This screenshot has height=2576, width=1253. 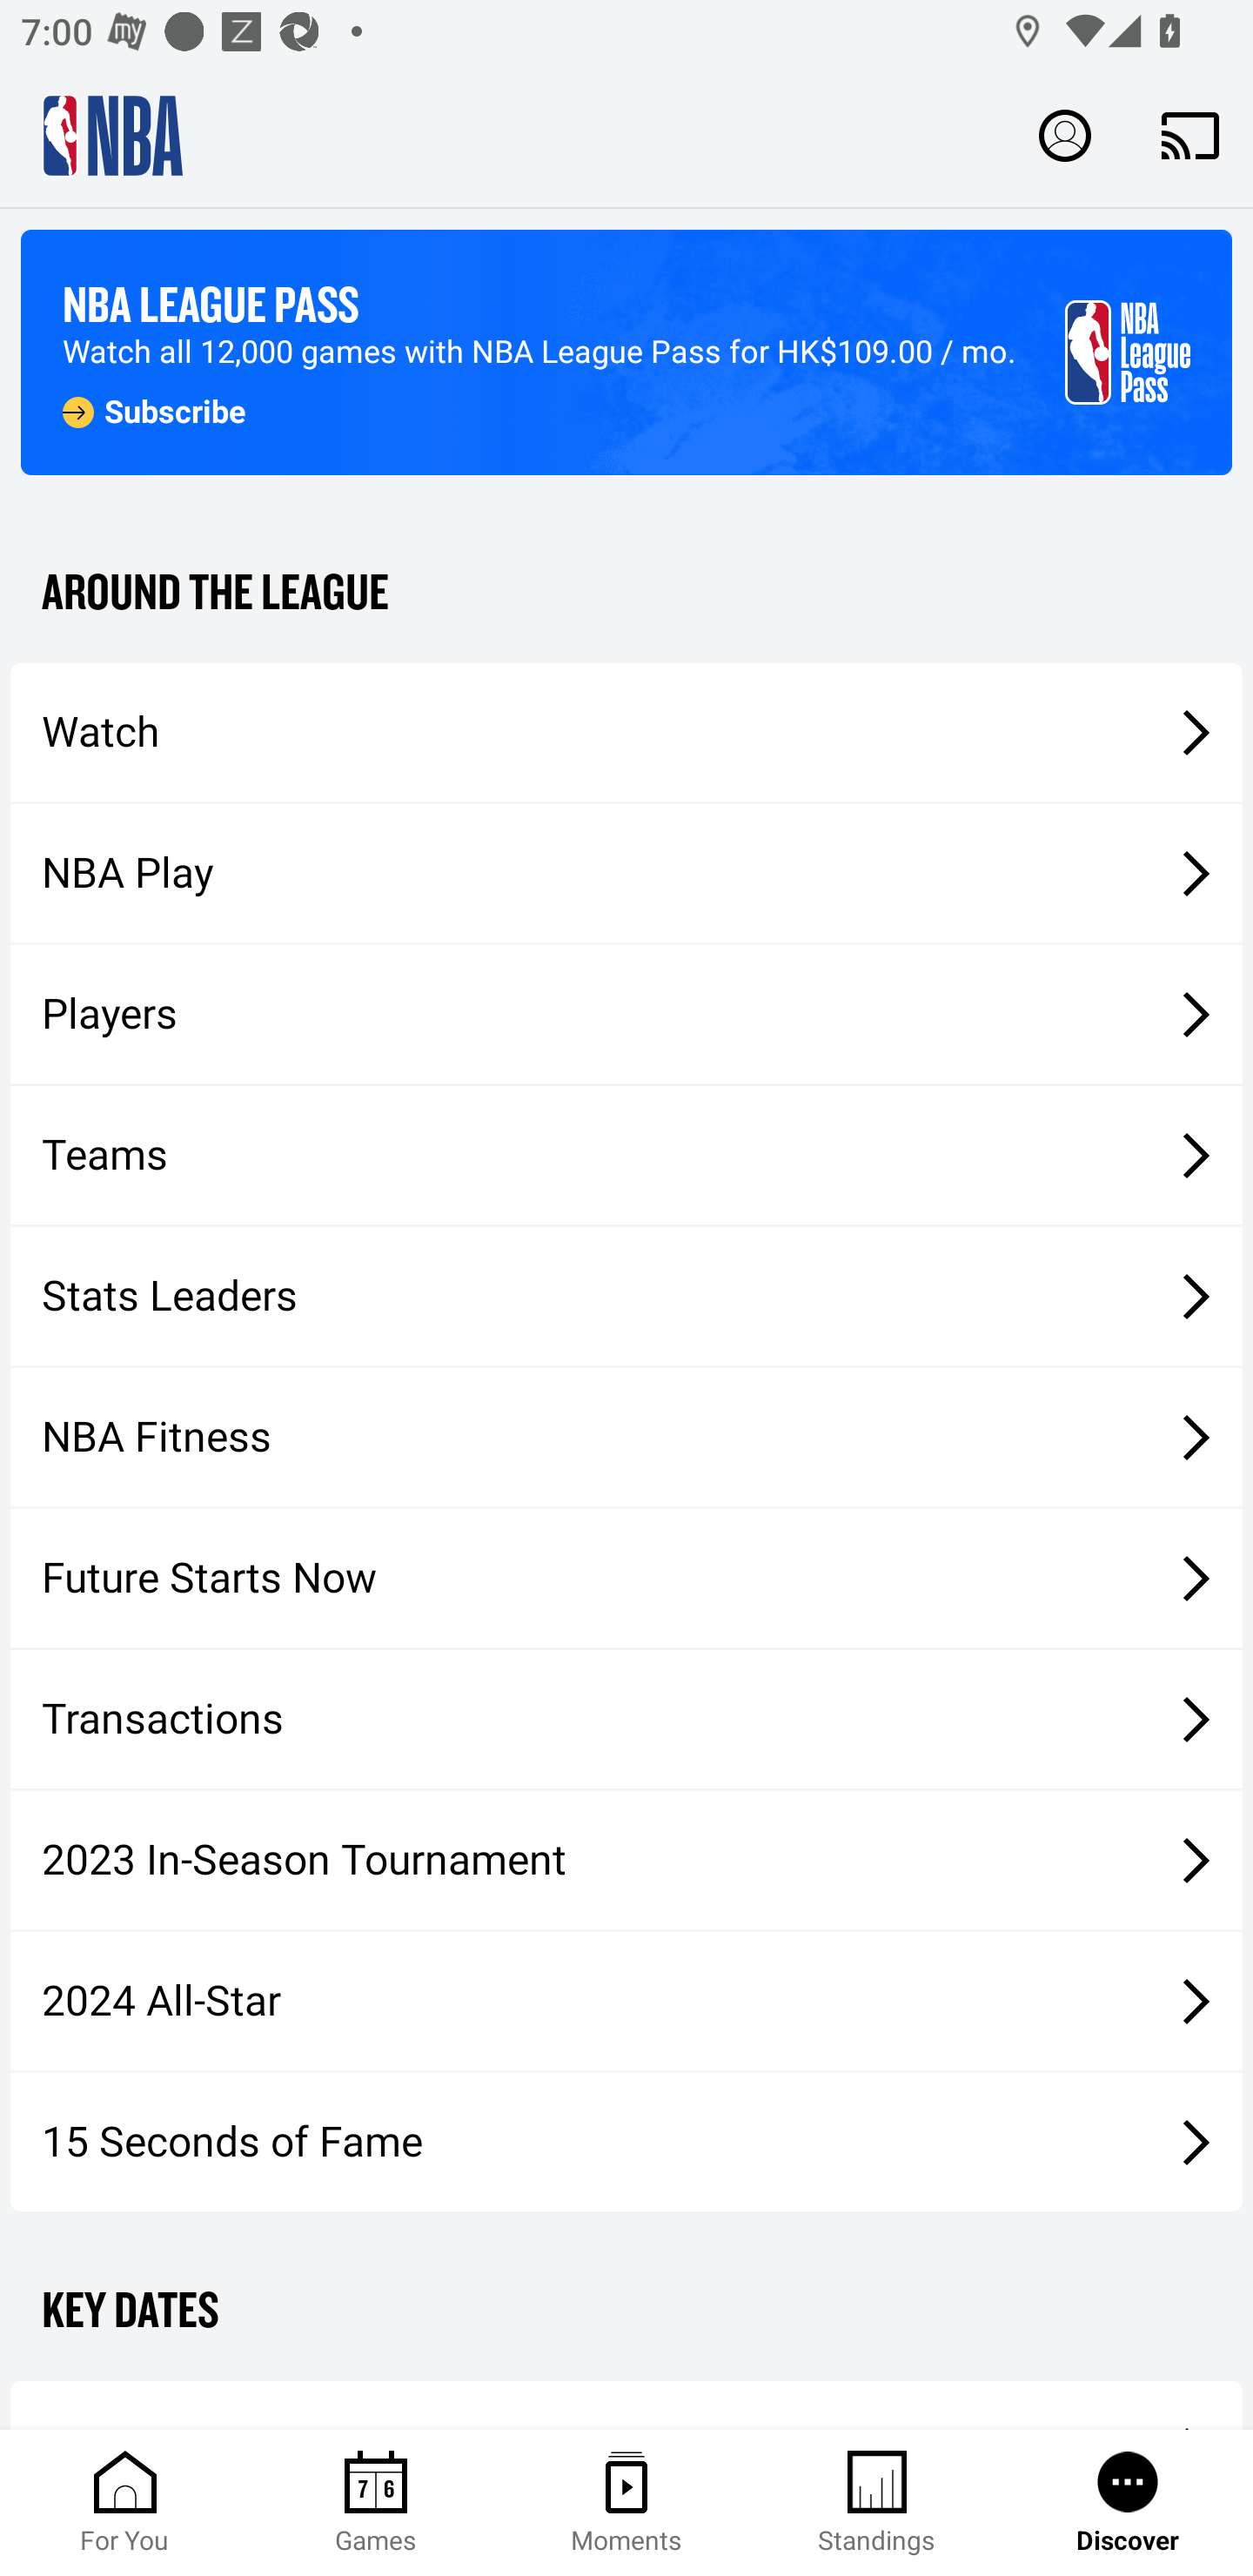 I want to click on Transactions, so click(x=626, y=1720).